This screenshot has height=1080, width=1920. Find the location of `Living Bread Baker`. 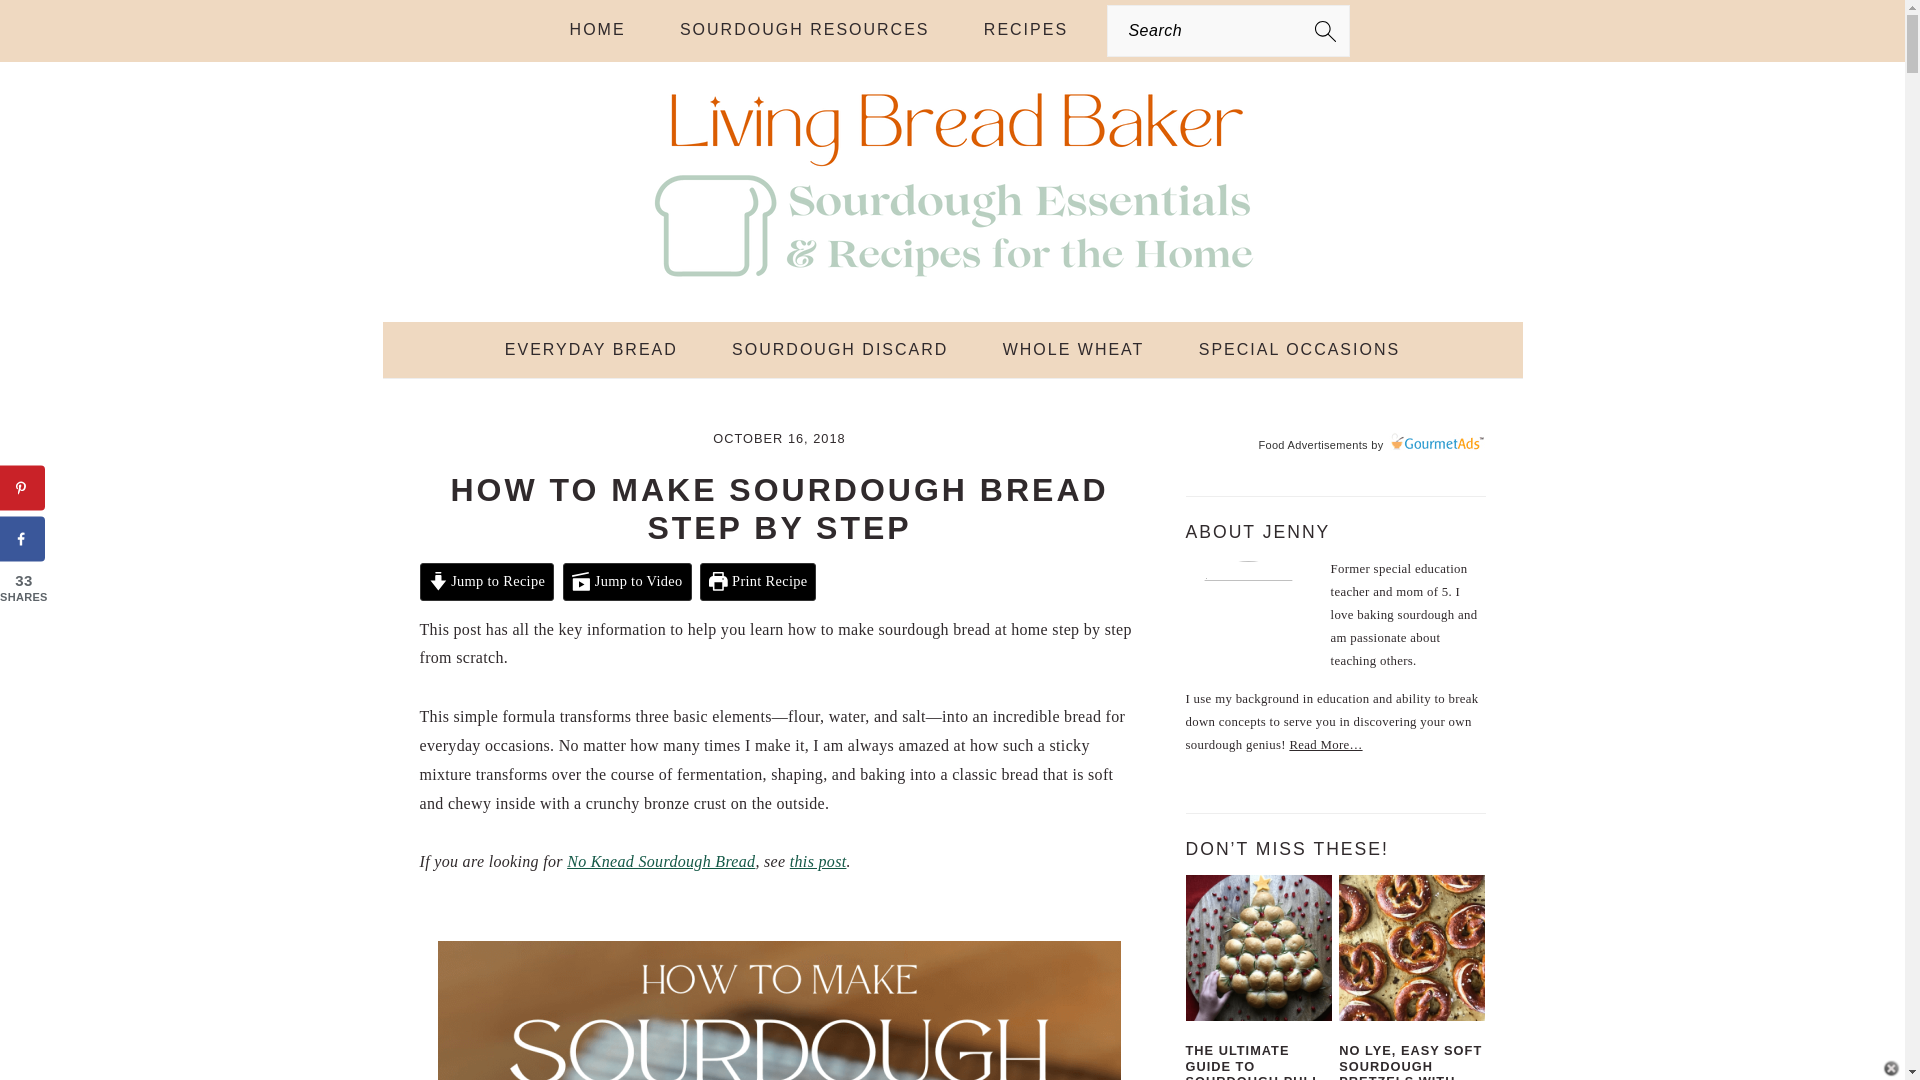

Living Bread Baker is located at coordinates (951, 280).